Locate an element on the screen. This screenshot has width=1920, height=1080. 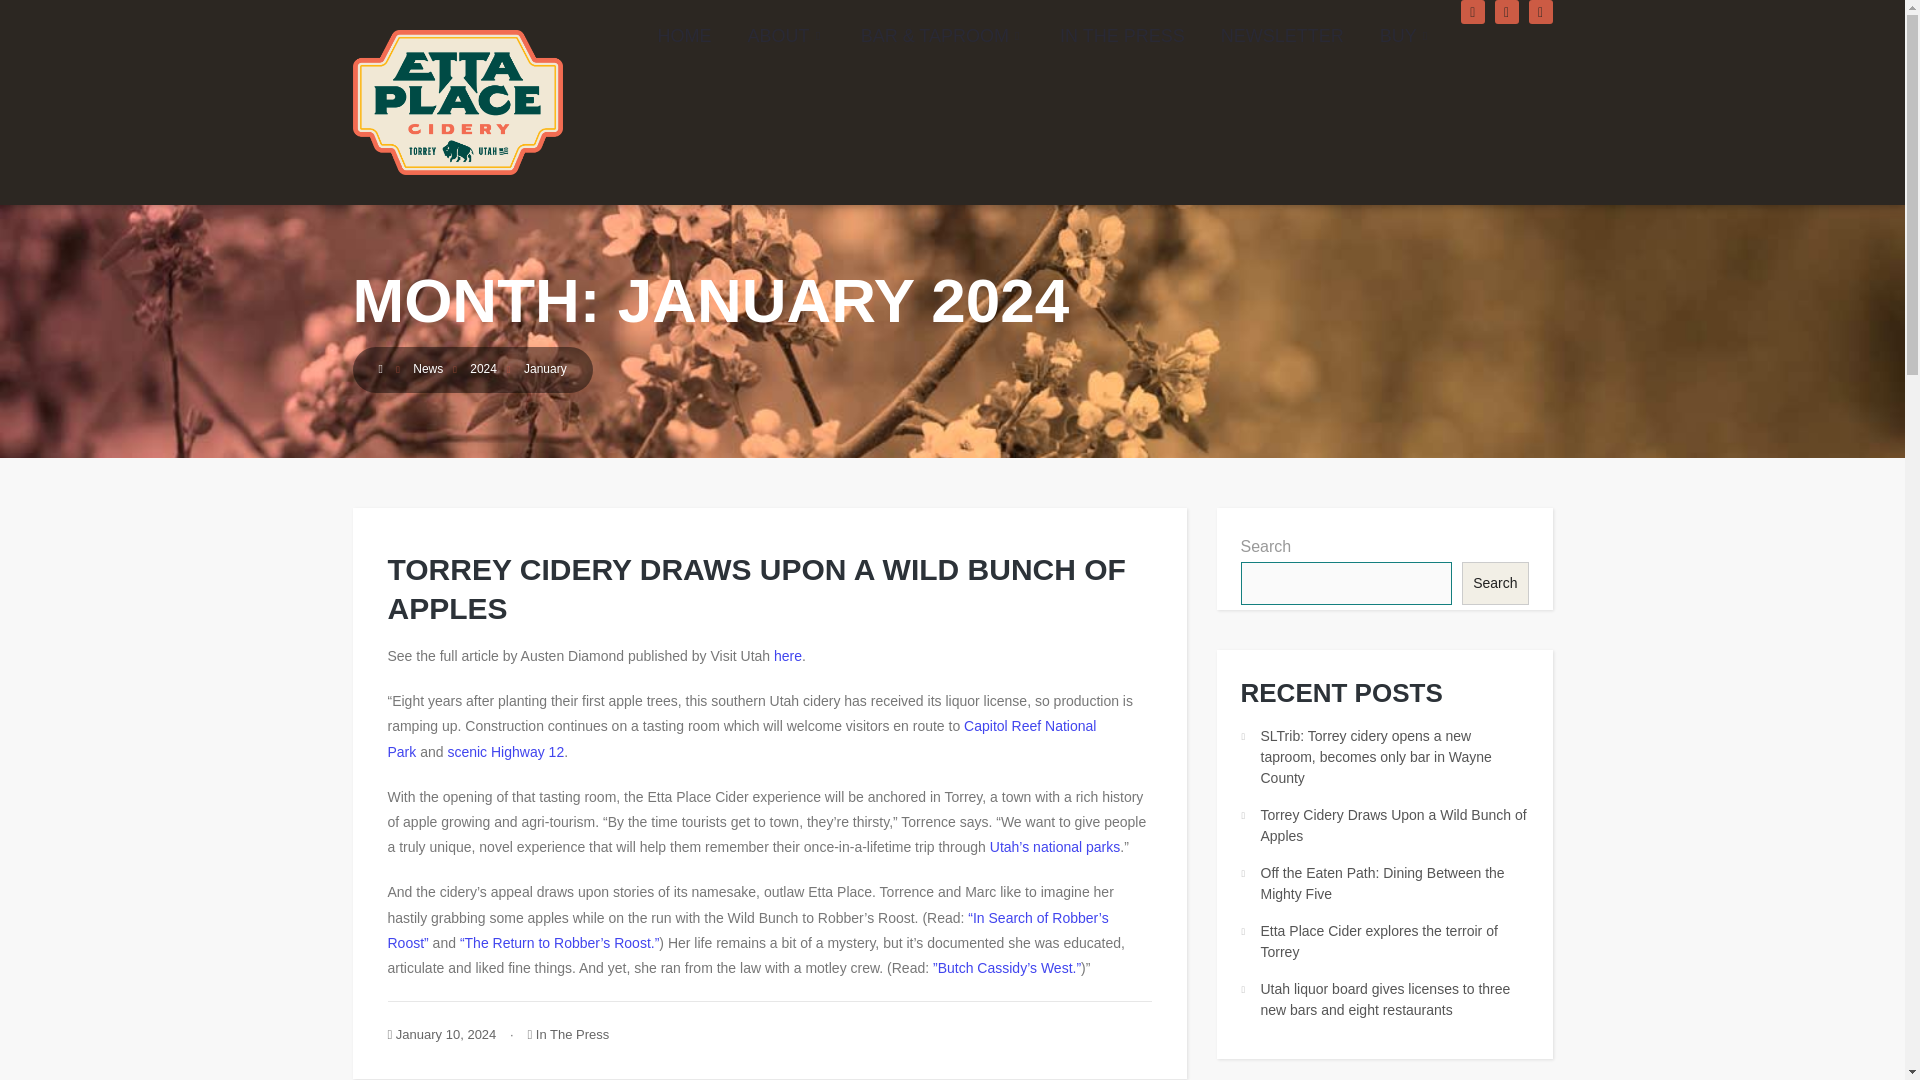
News is located at coordinates (428, 368).